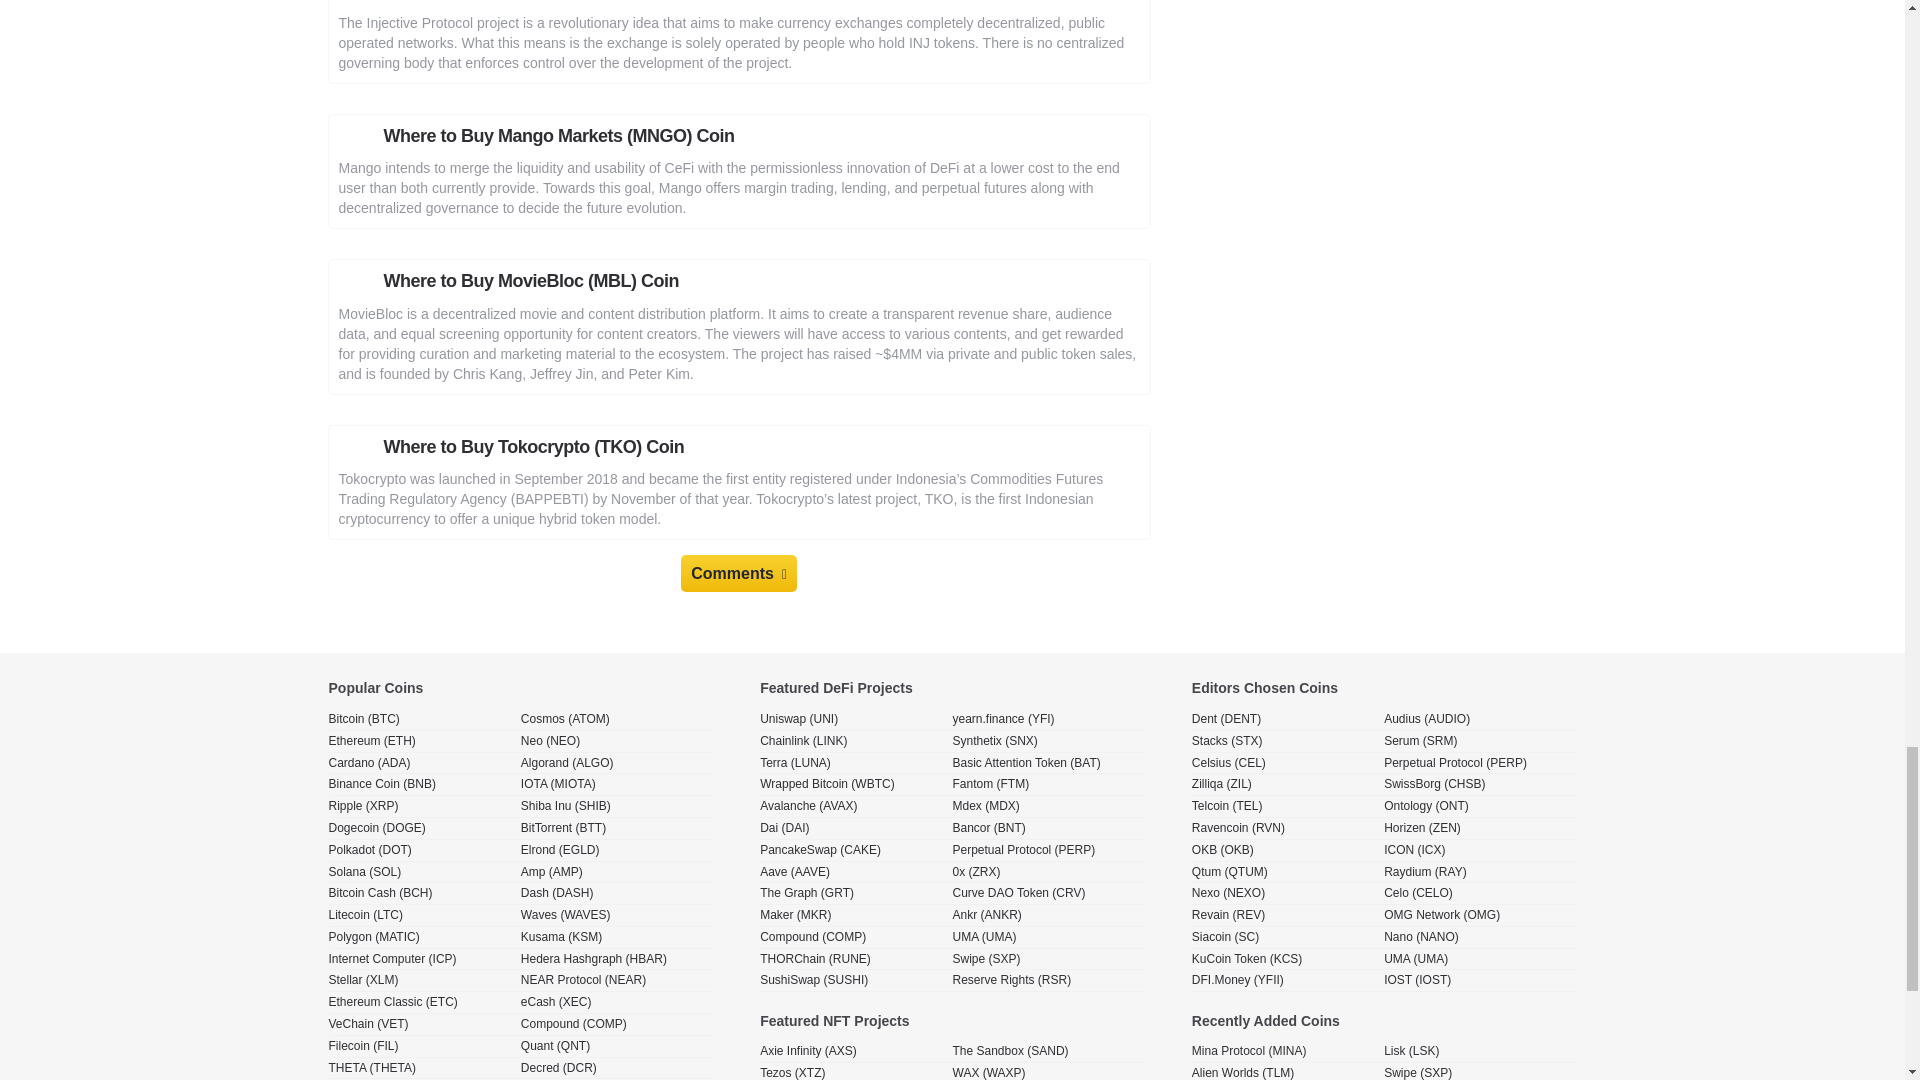  I want to click on Where to Buy Icp Coin, so click(392, 959).